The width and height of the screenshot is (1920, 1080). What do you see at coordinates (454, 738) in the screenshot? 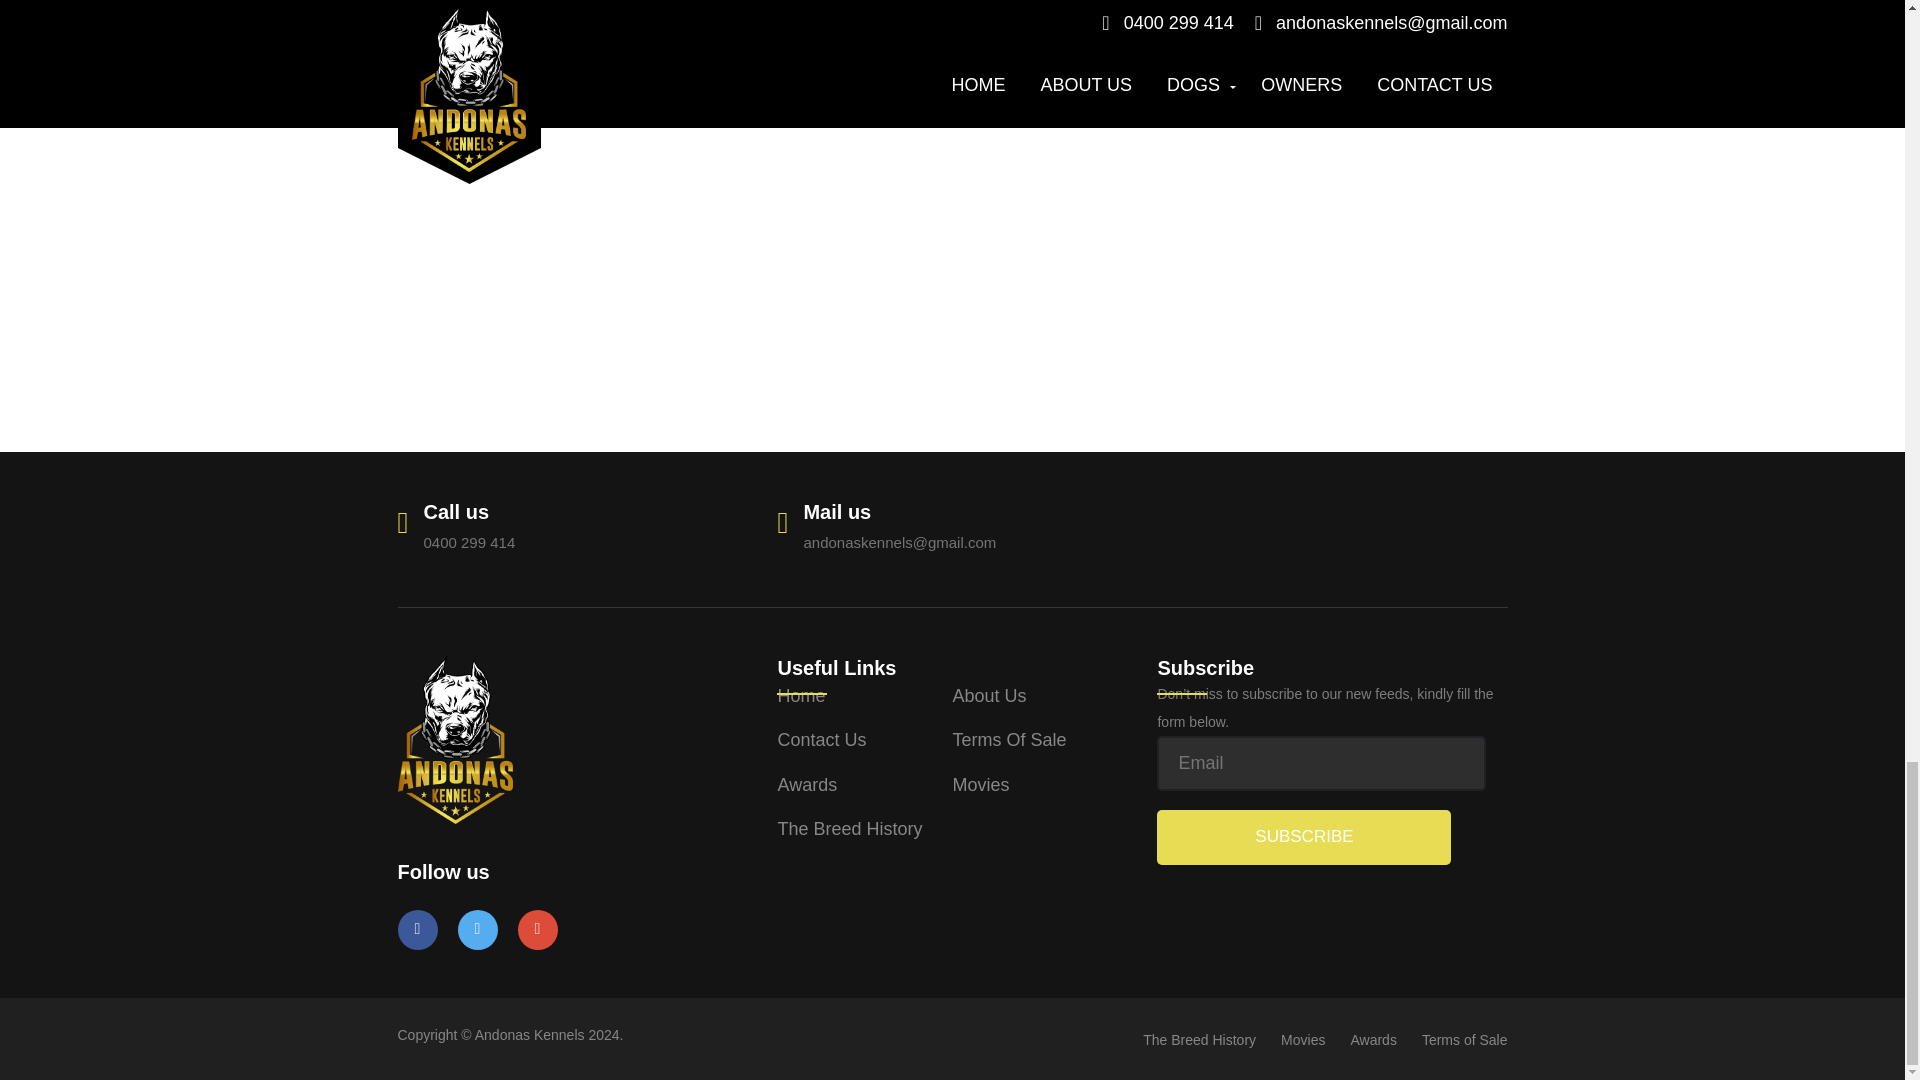
I see `Andonas Kennels` at bounding box center [454, 738].